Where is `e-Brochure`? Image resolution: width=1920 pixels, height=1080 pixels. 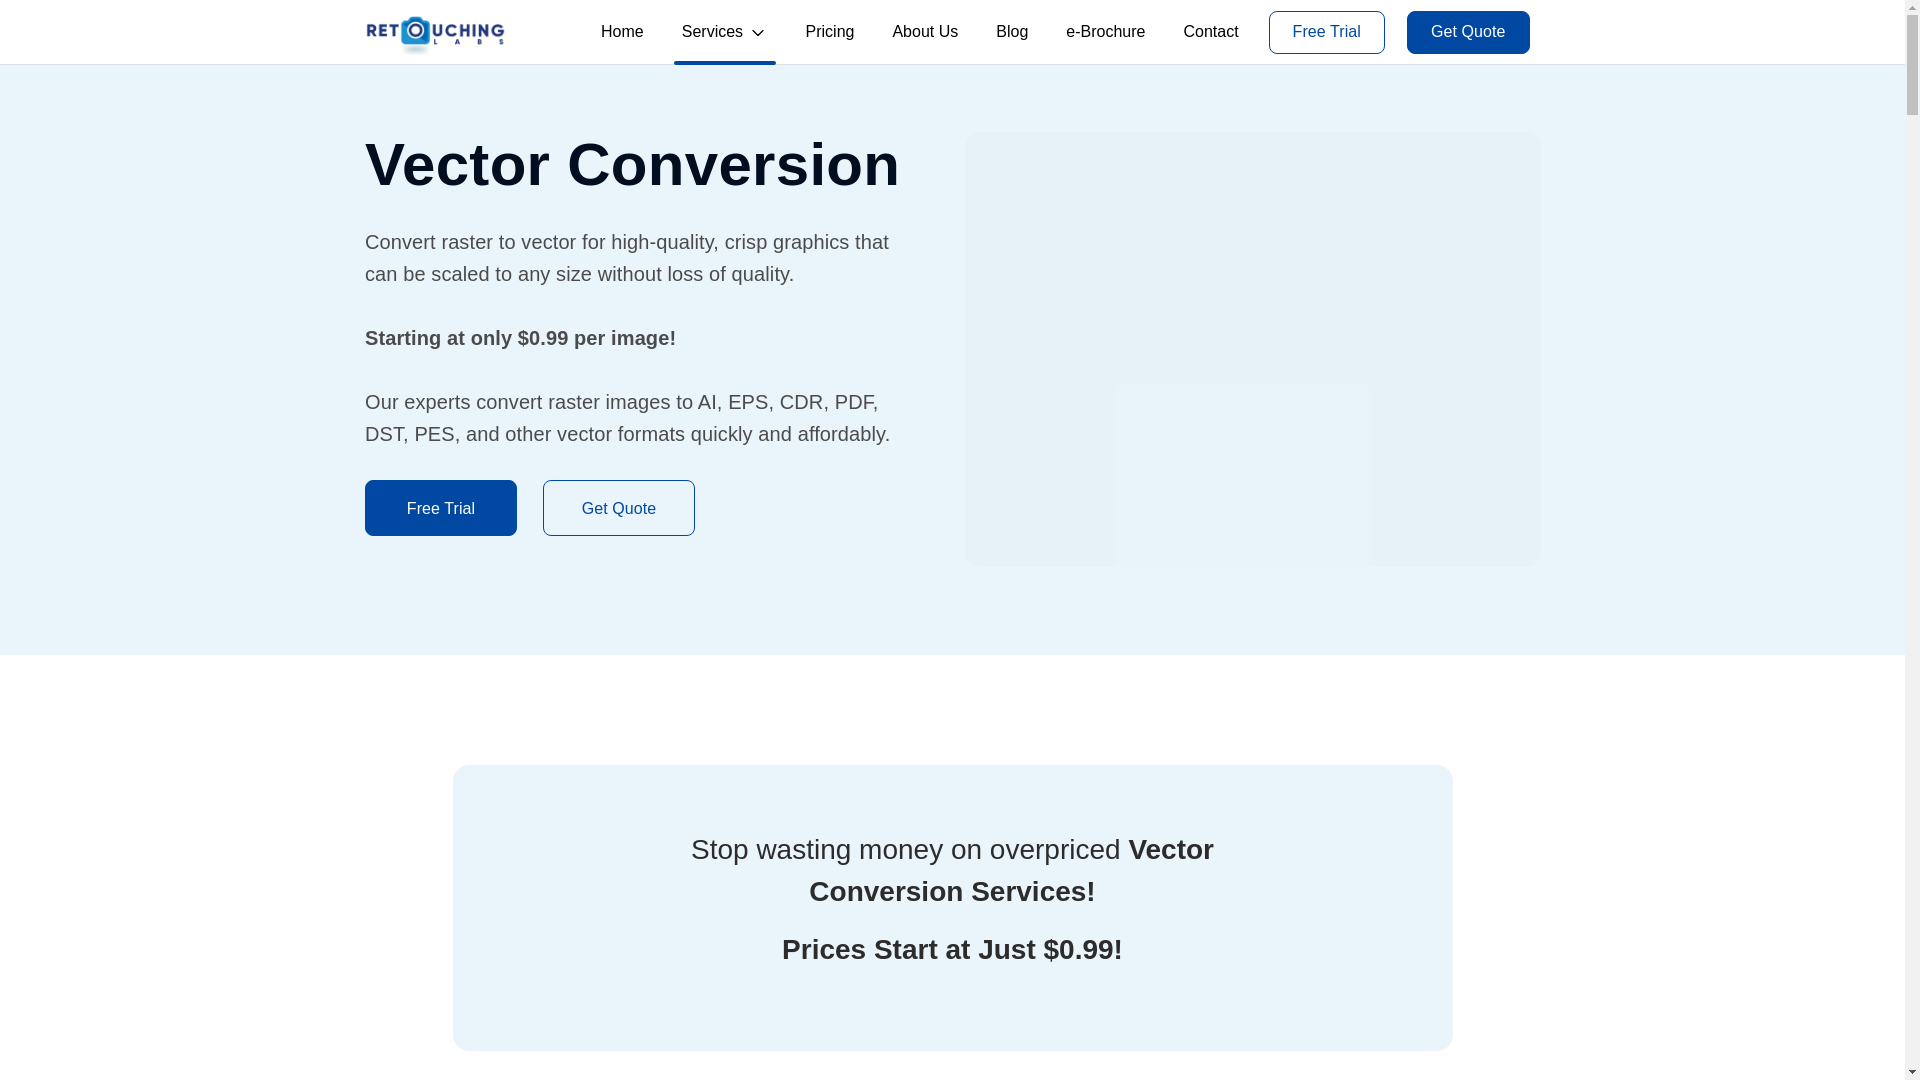 e-Brochure is located at coordinates (1105, 32).